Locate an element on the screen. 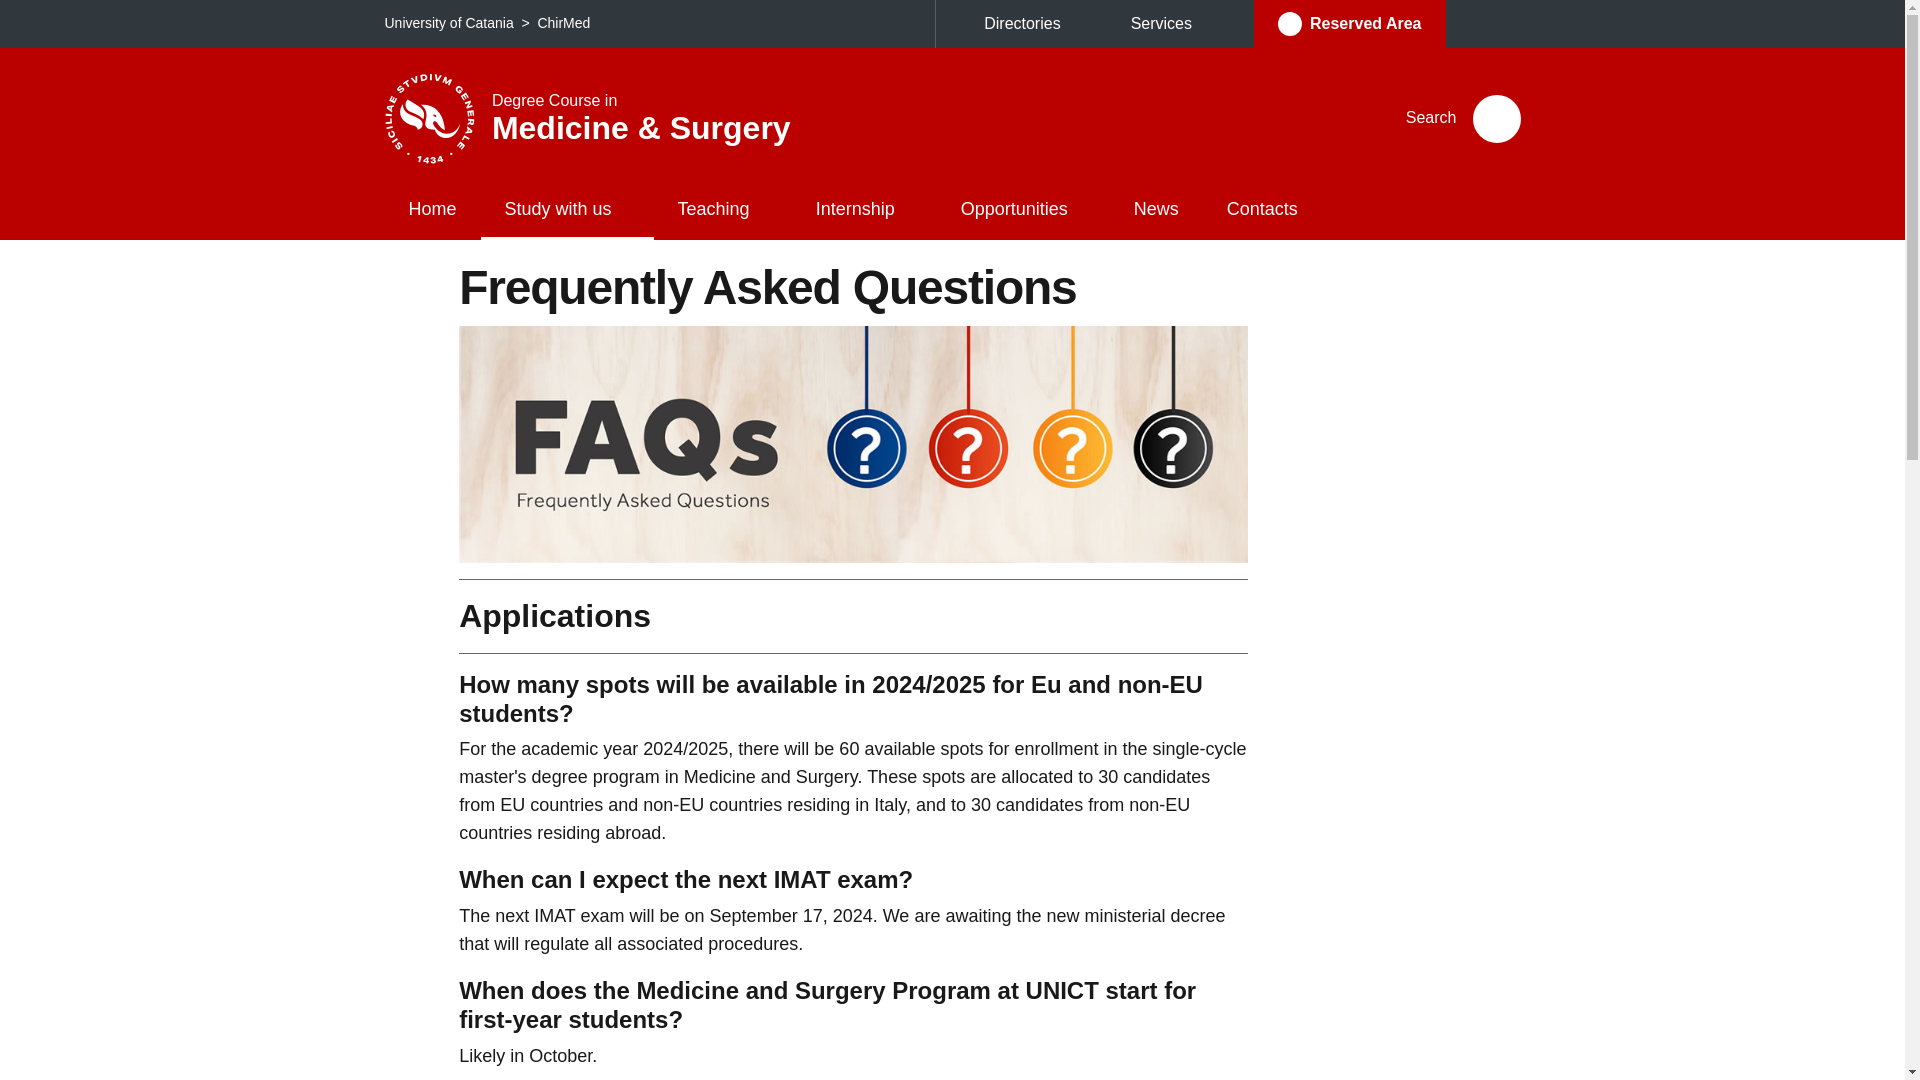 This screenshot has width=1920, height=1080. Home is located at coordinates (432, 210).